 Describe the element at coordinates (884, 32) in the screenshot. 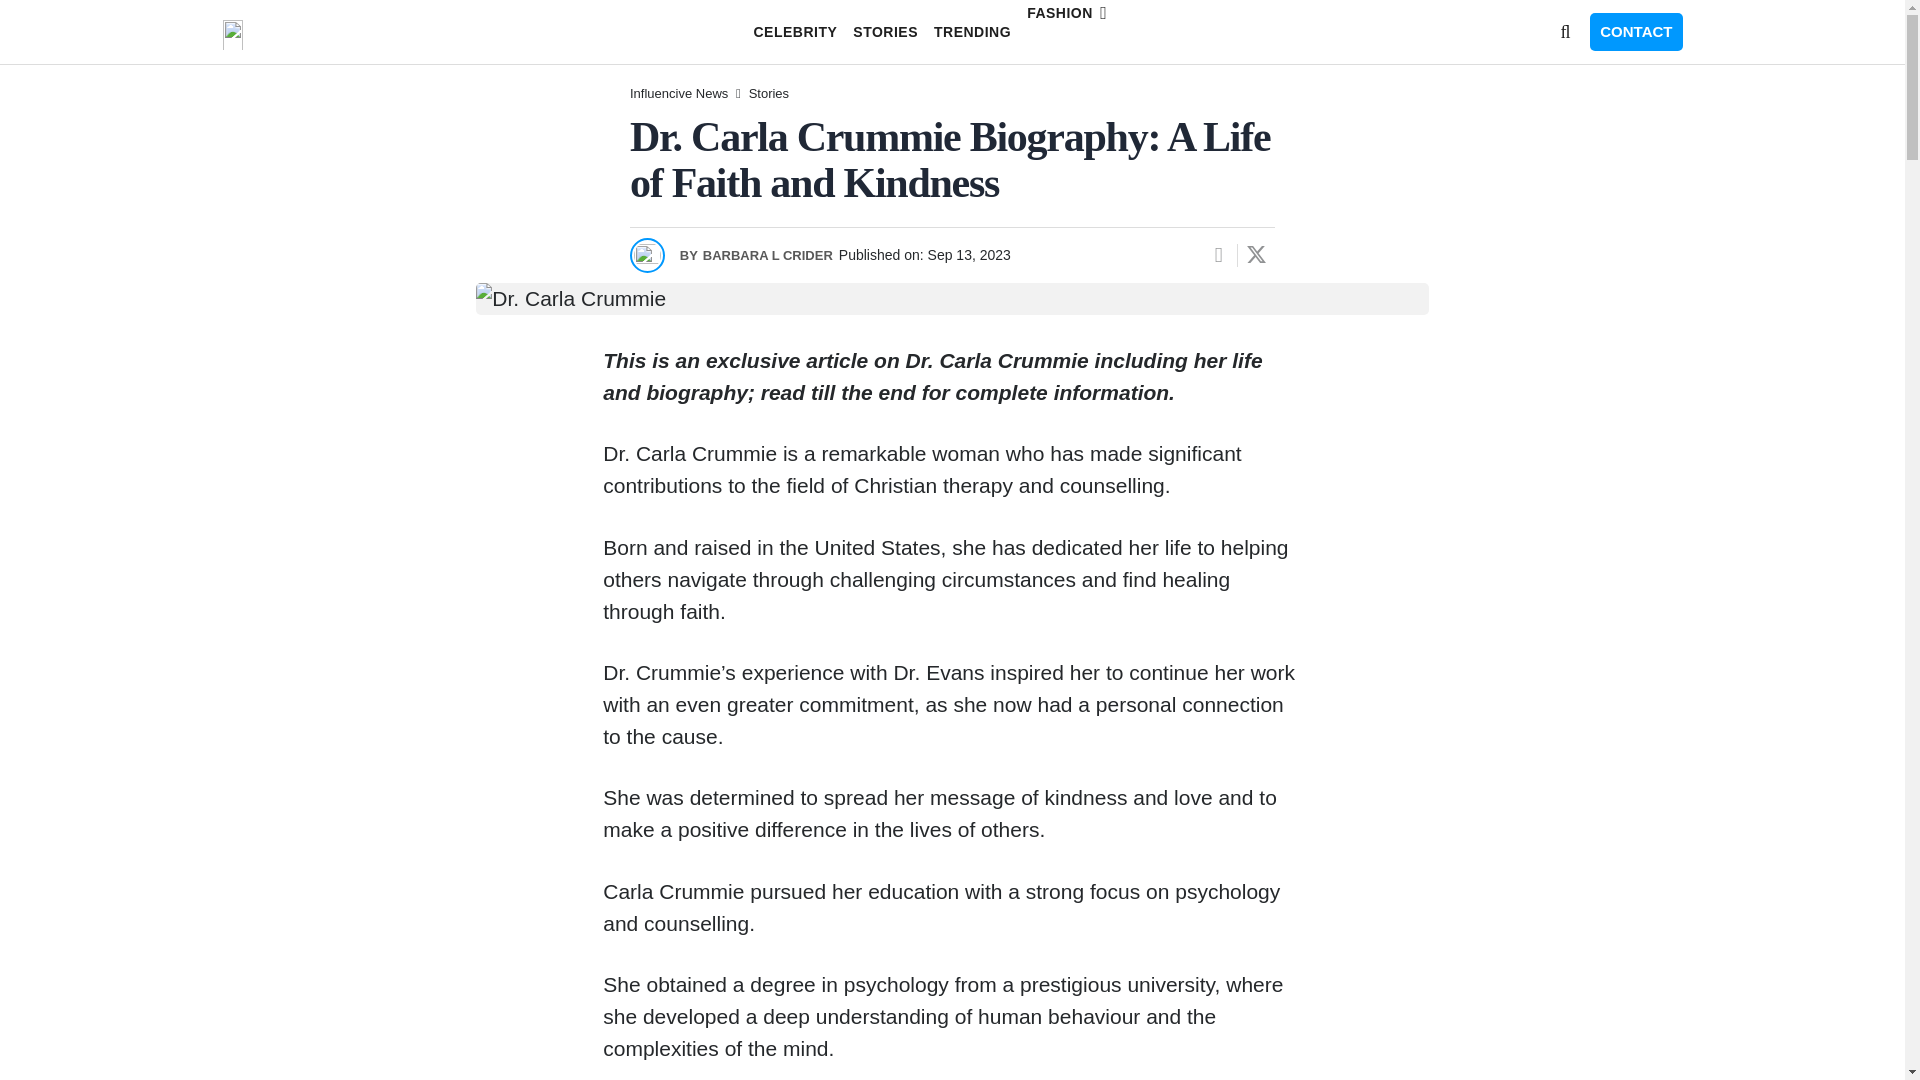

I see `STORIES` at that location.